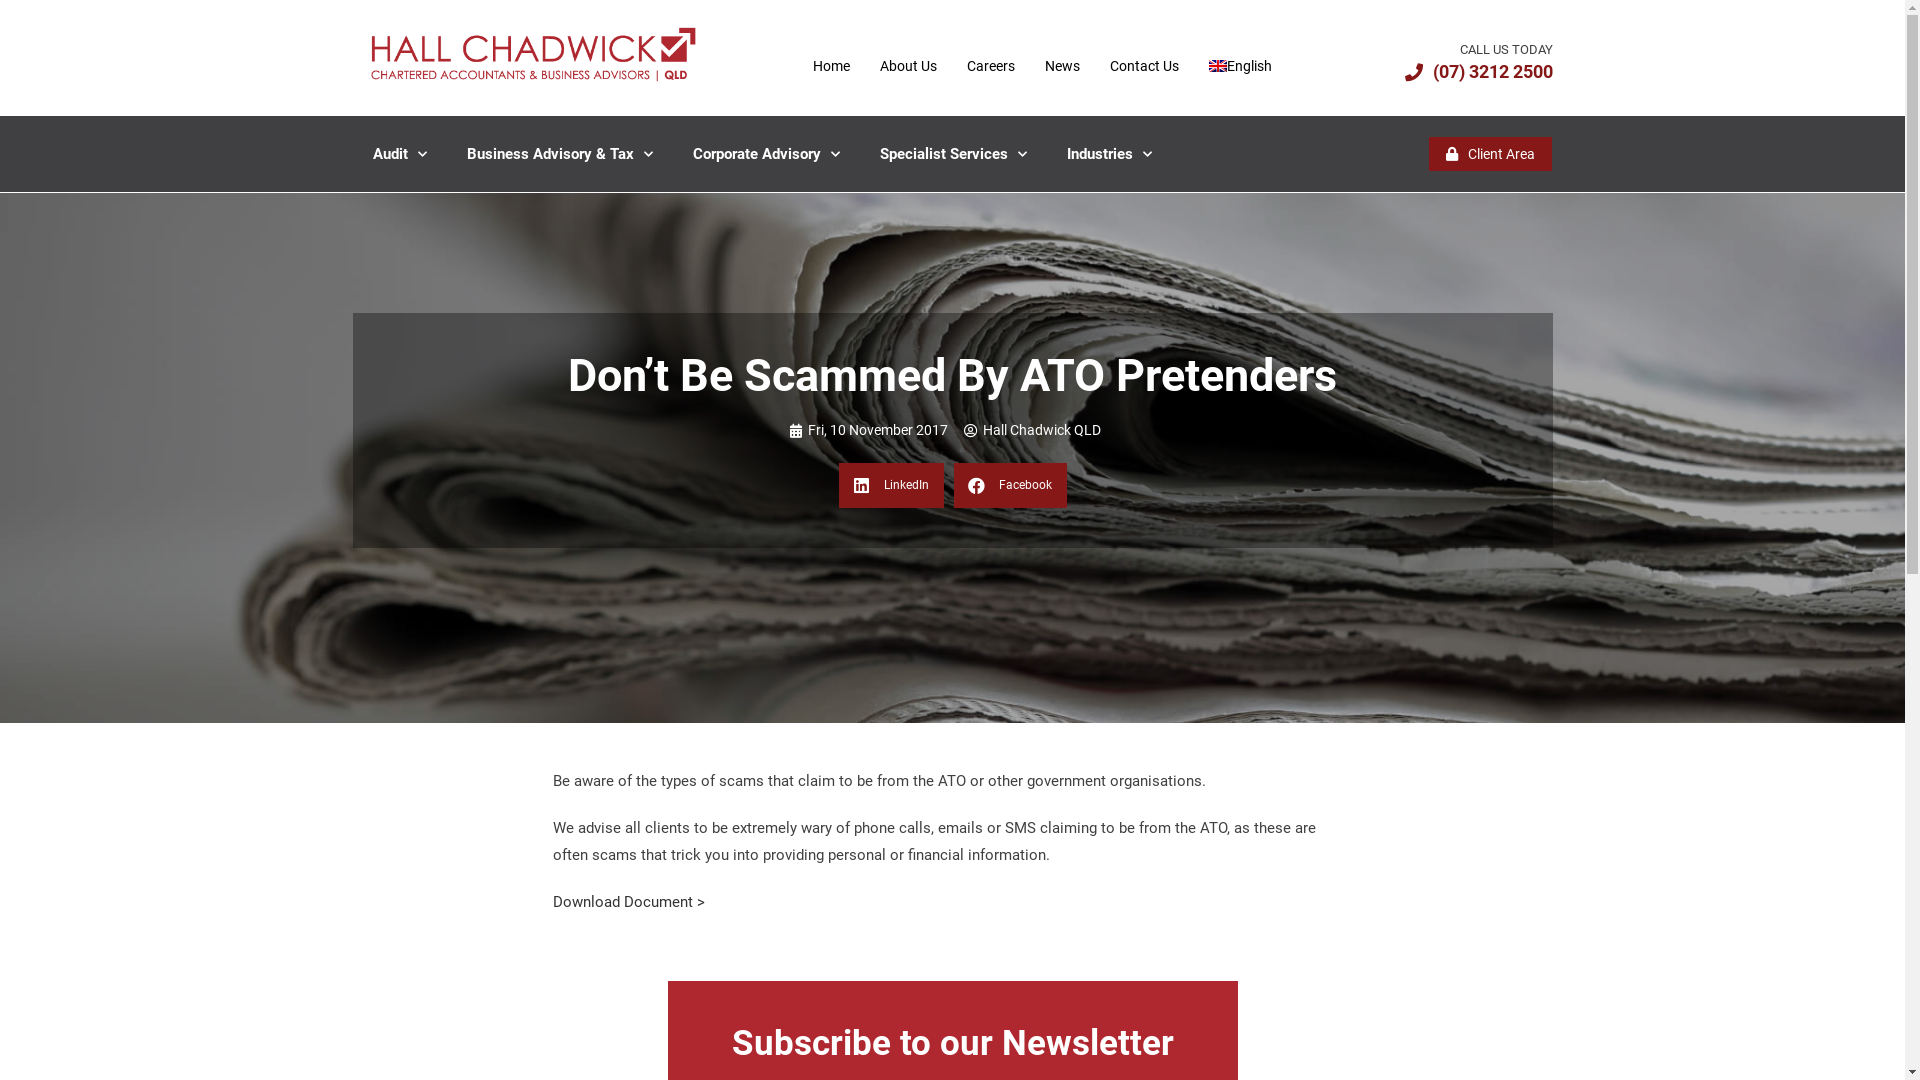 The width and height of the screenshot is (1920, 1080). Describe the element at coordinates (1032, 430) in the screenshot. I see `Hall Chadwick QLD` at that location.